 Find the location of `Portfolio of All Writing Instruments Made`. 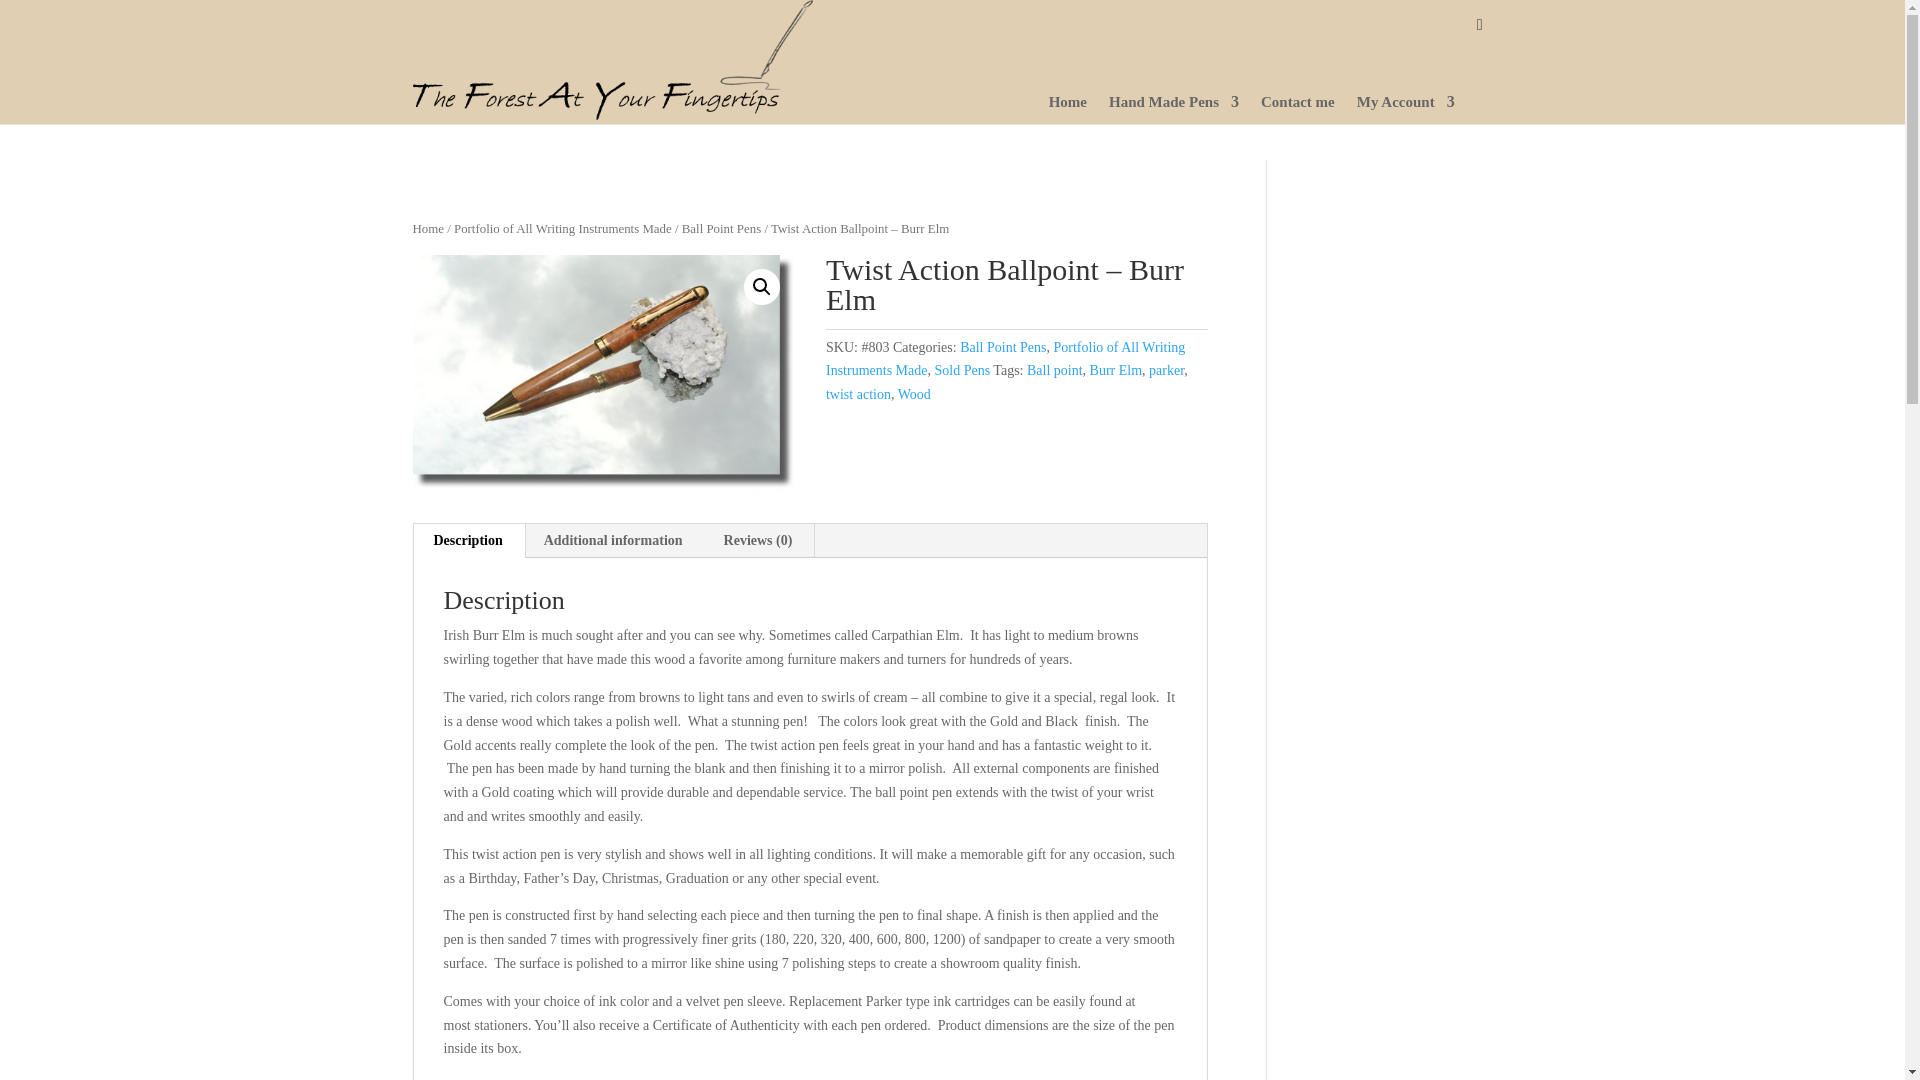

Portfolio of All Writing Instruments Made is located at coordinates (562, 229).